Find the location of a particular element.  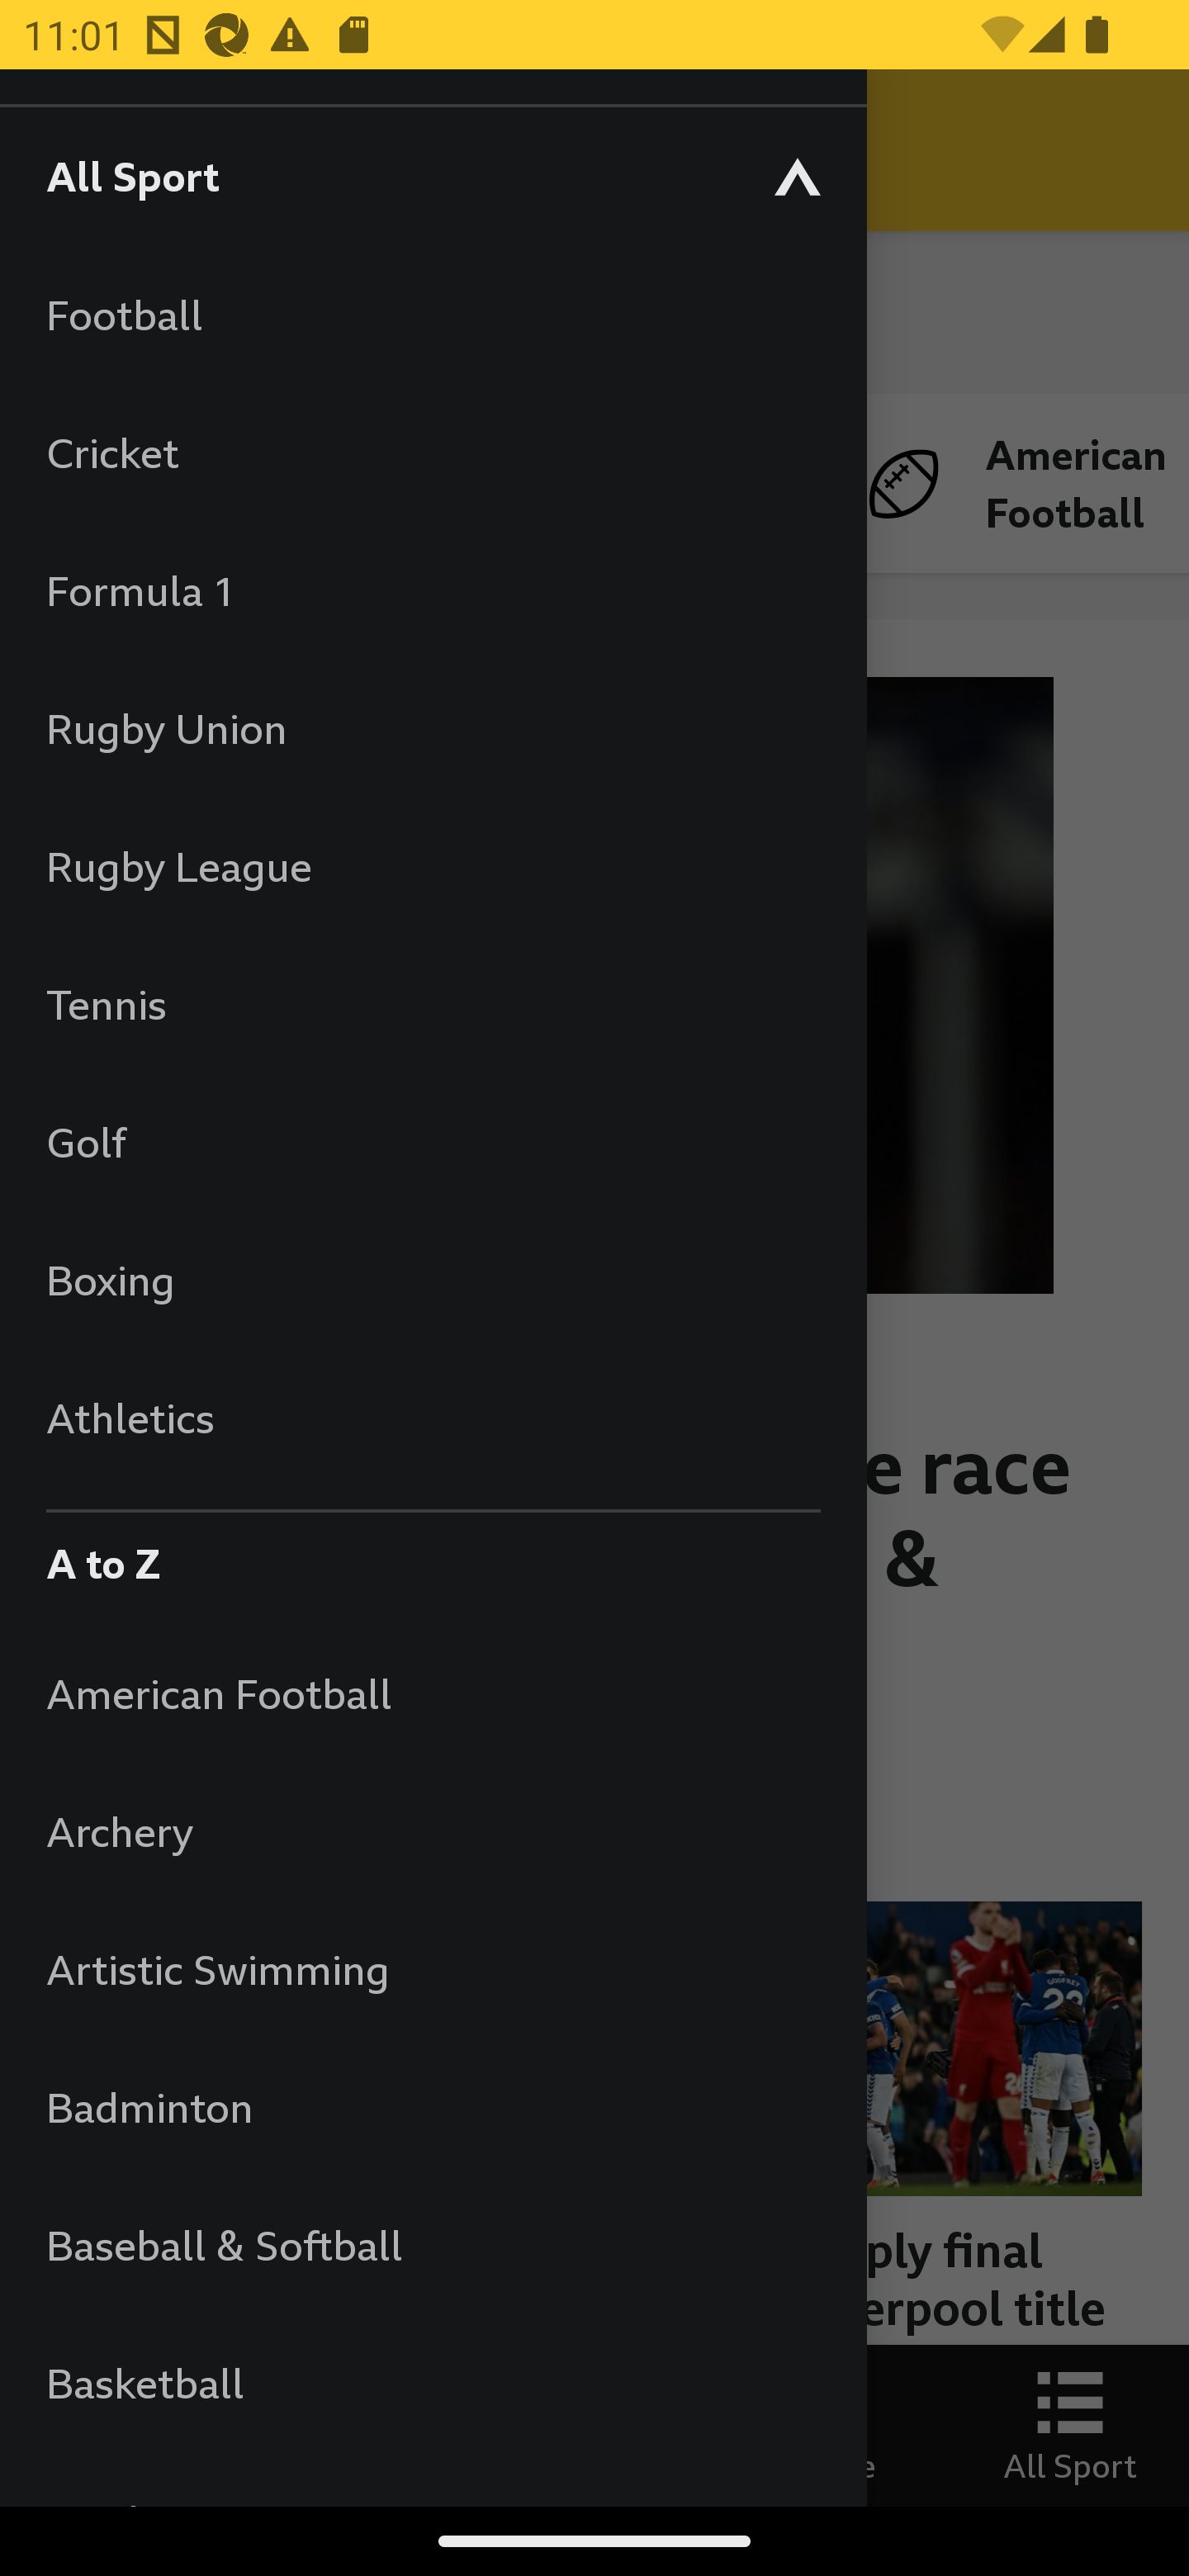

A to Z is located at coordinates (433, 1556).